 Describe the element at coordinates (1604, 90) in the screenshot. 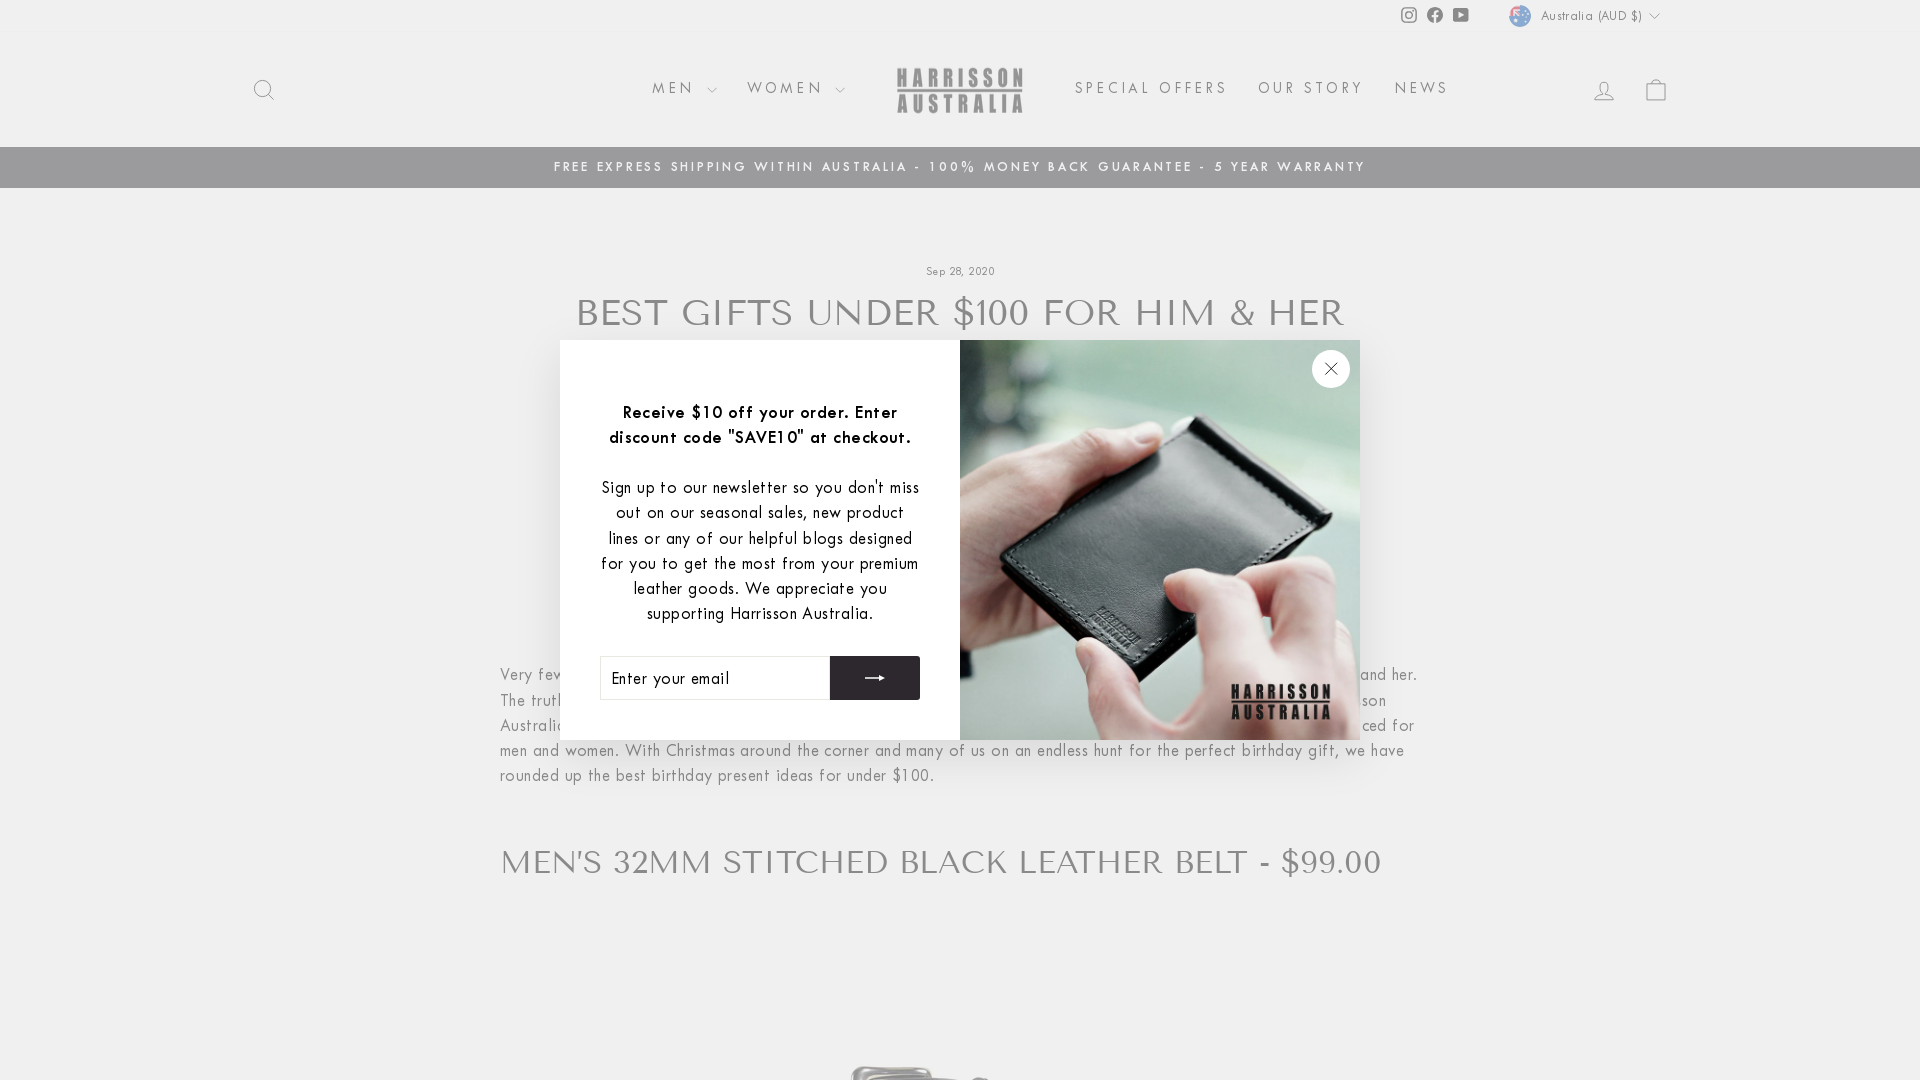

I see `ACCOUNT
LOG IN` at that location.